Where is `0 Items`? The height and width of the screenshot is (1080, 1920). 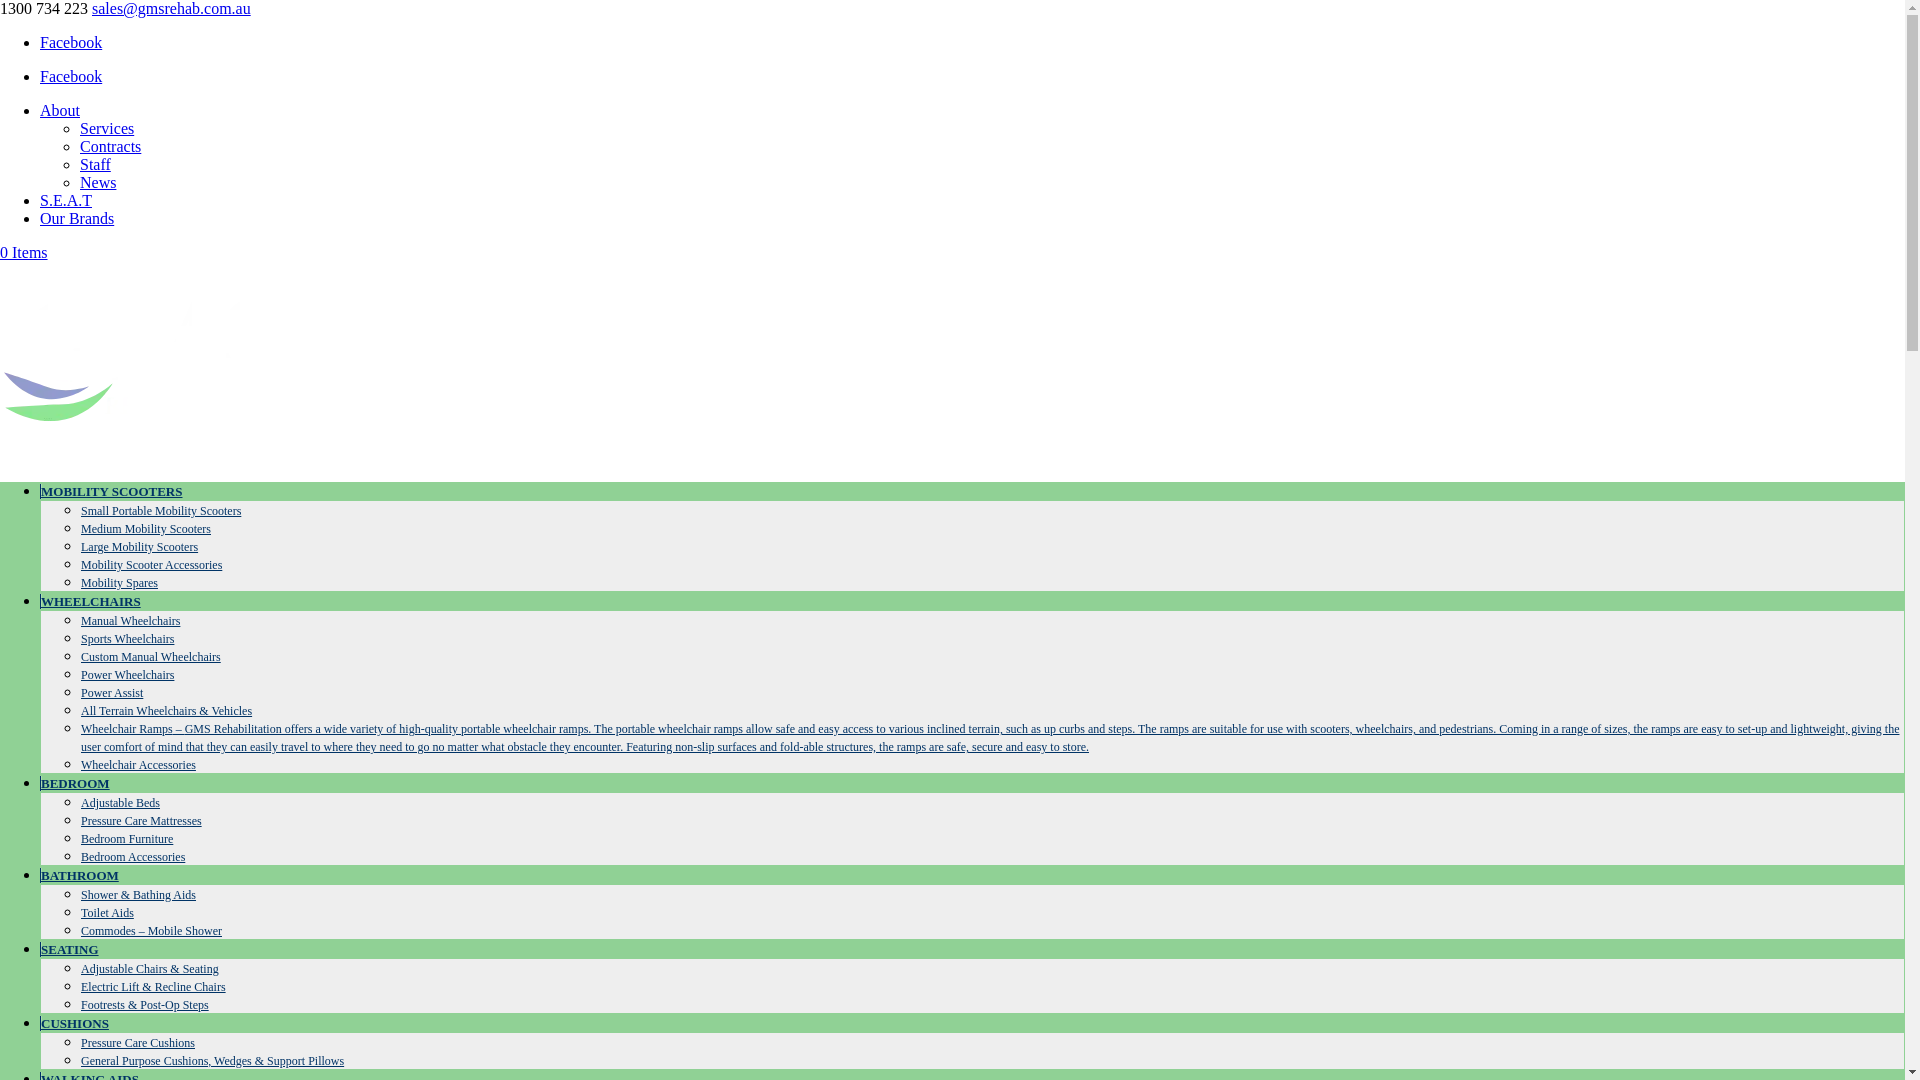
0 Items is located at coordinates (24, 252).